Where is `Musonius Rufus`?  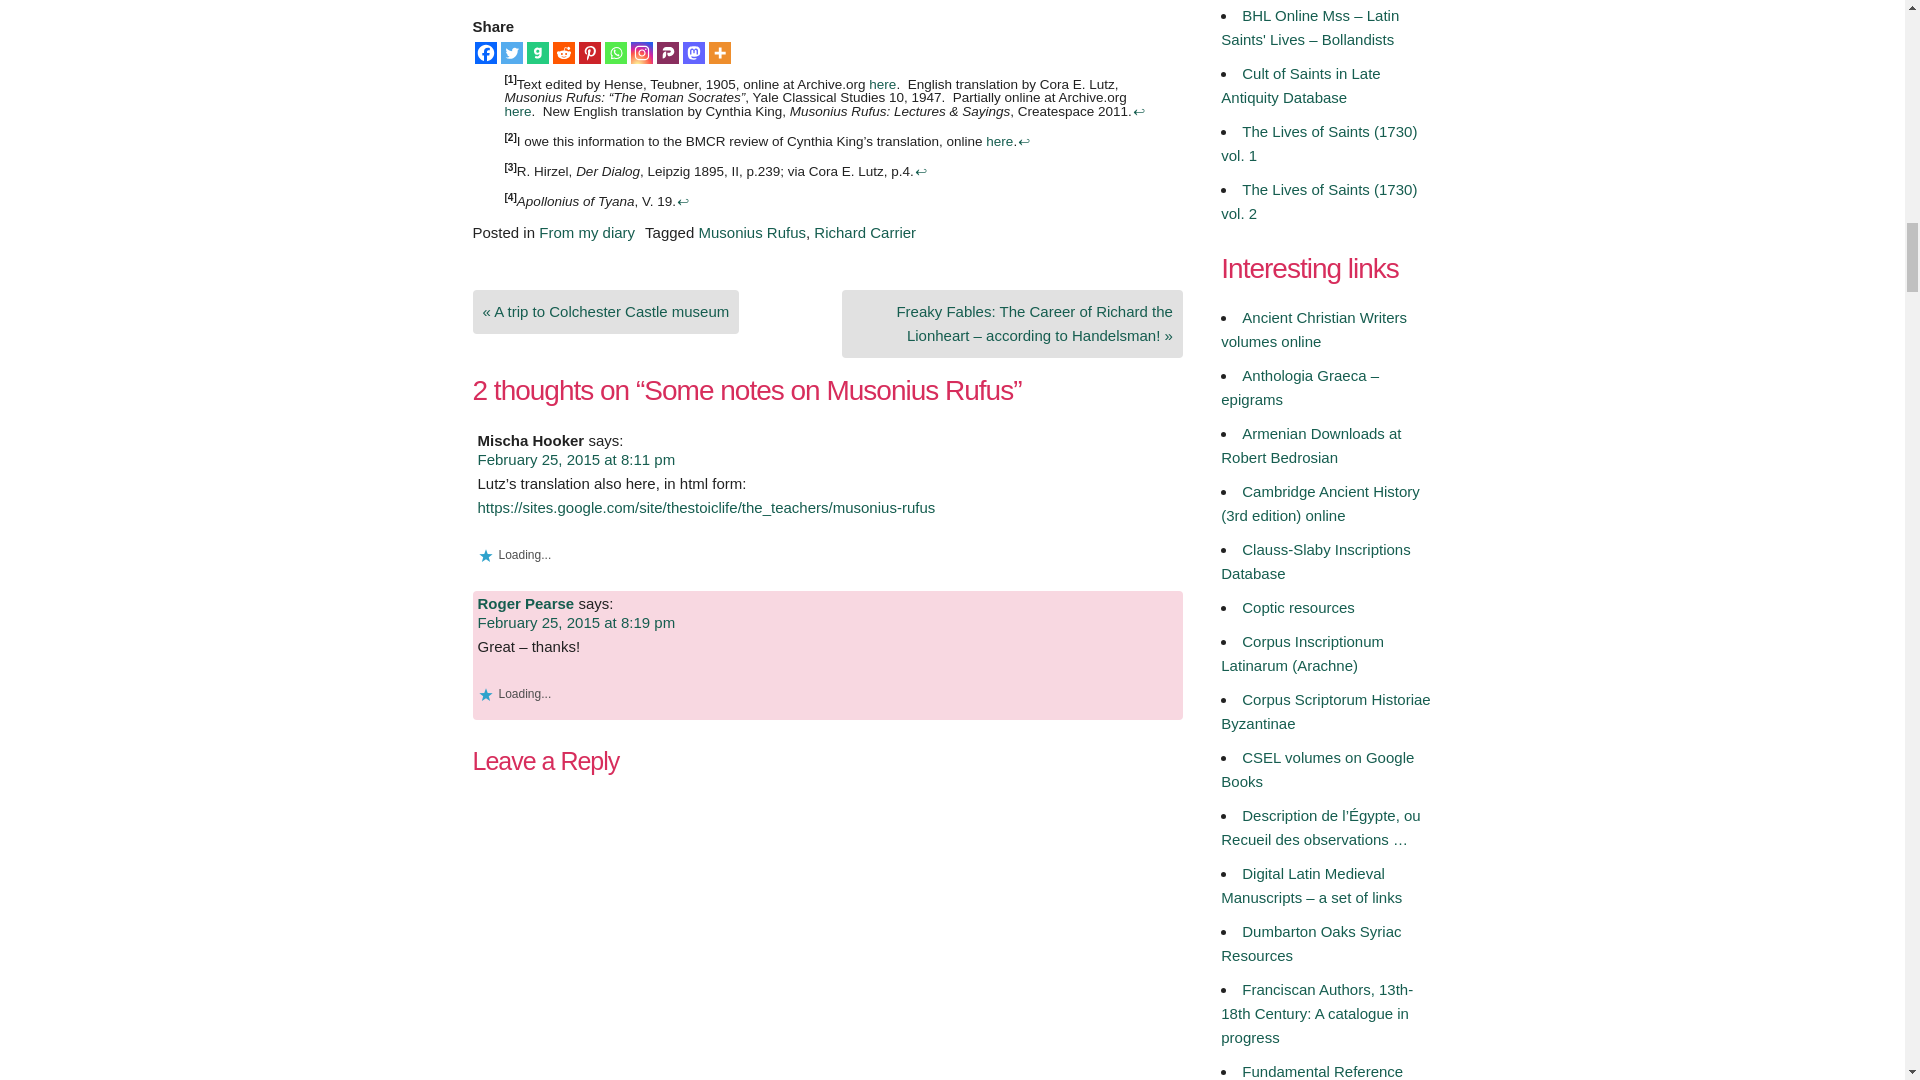
Musonius Rufus is located at coordinates (752, 232).